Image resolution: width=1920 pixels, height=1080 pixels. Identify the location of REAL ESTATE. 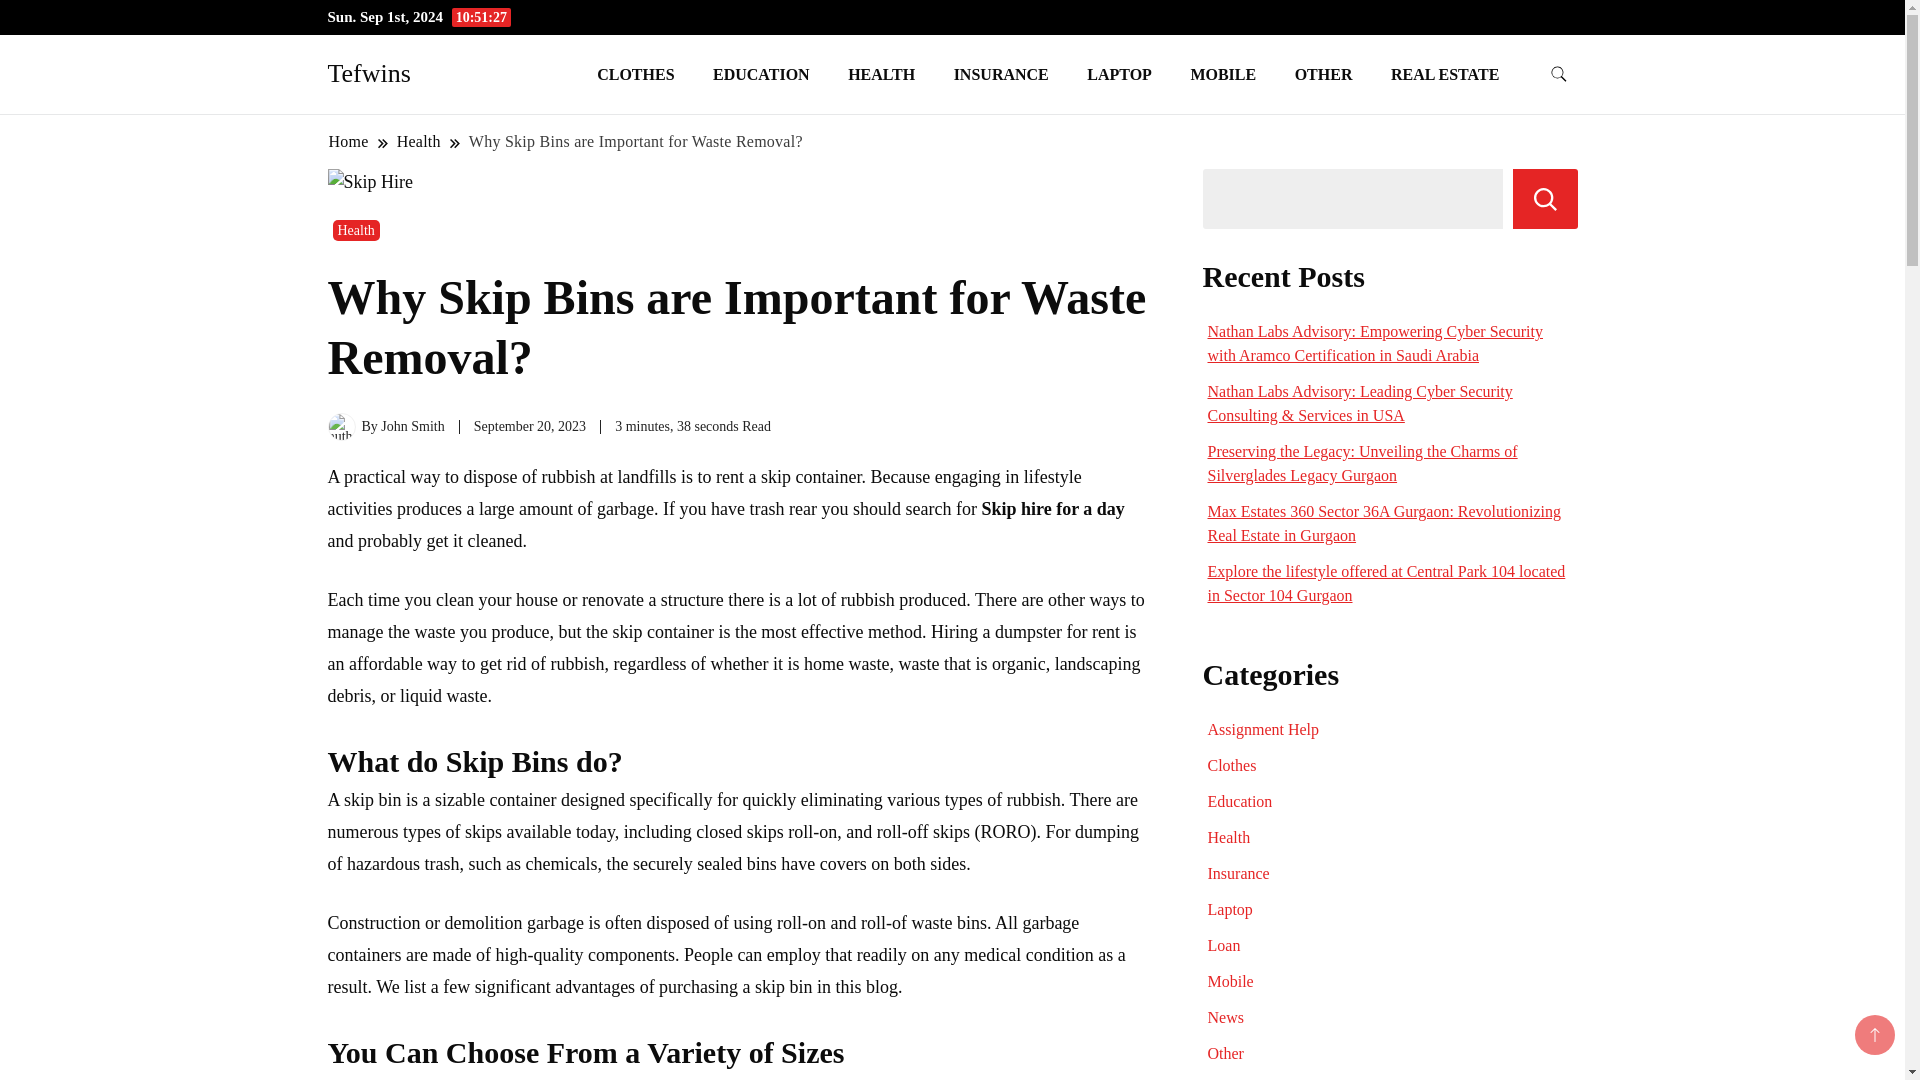
(1445, 74).